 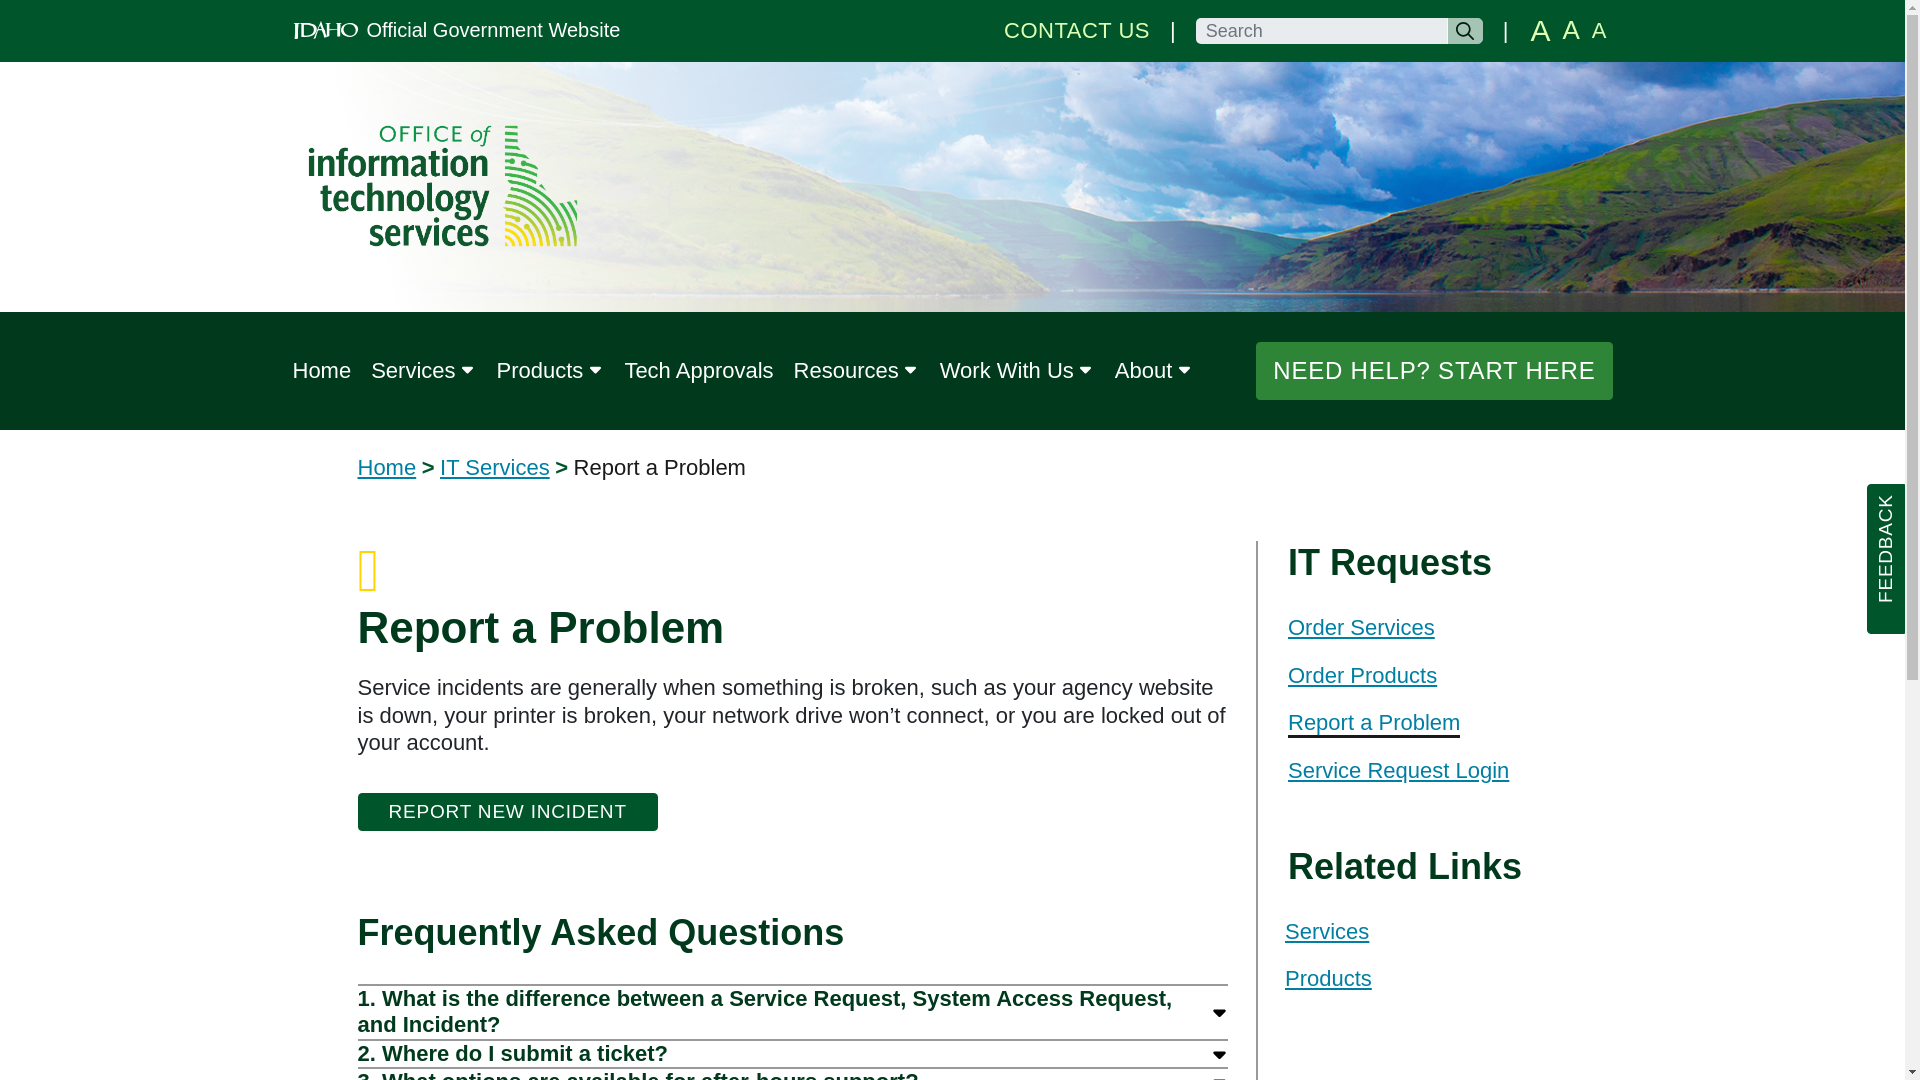 I want to click on resize text: largest, so click(x=1540, y=31).